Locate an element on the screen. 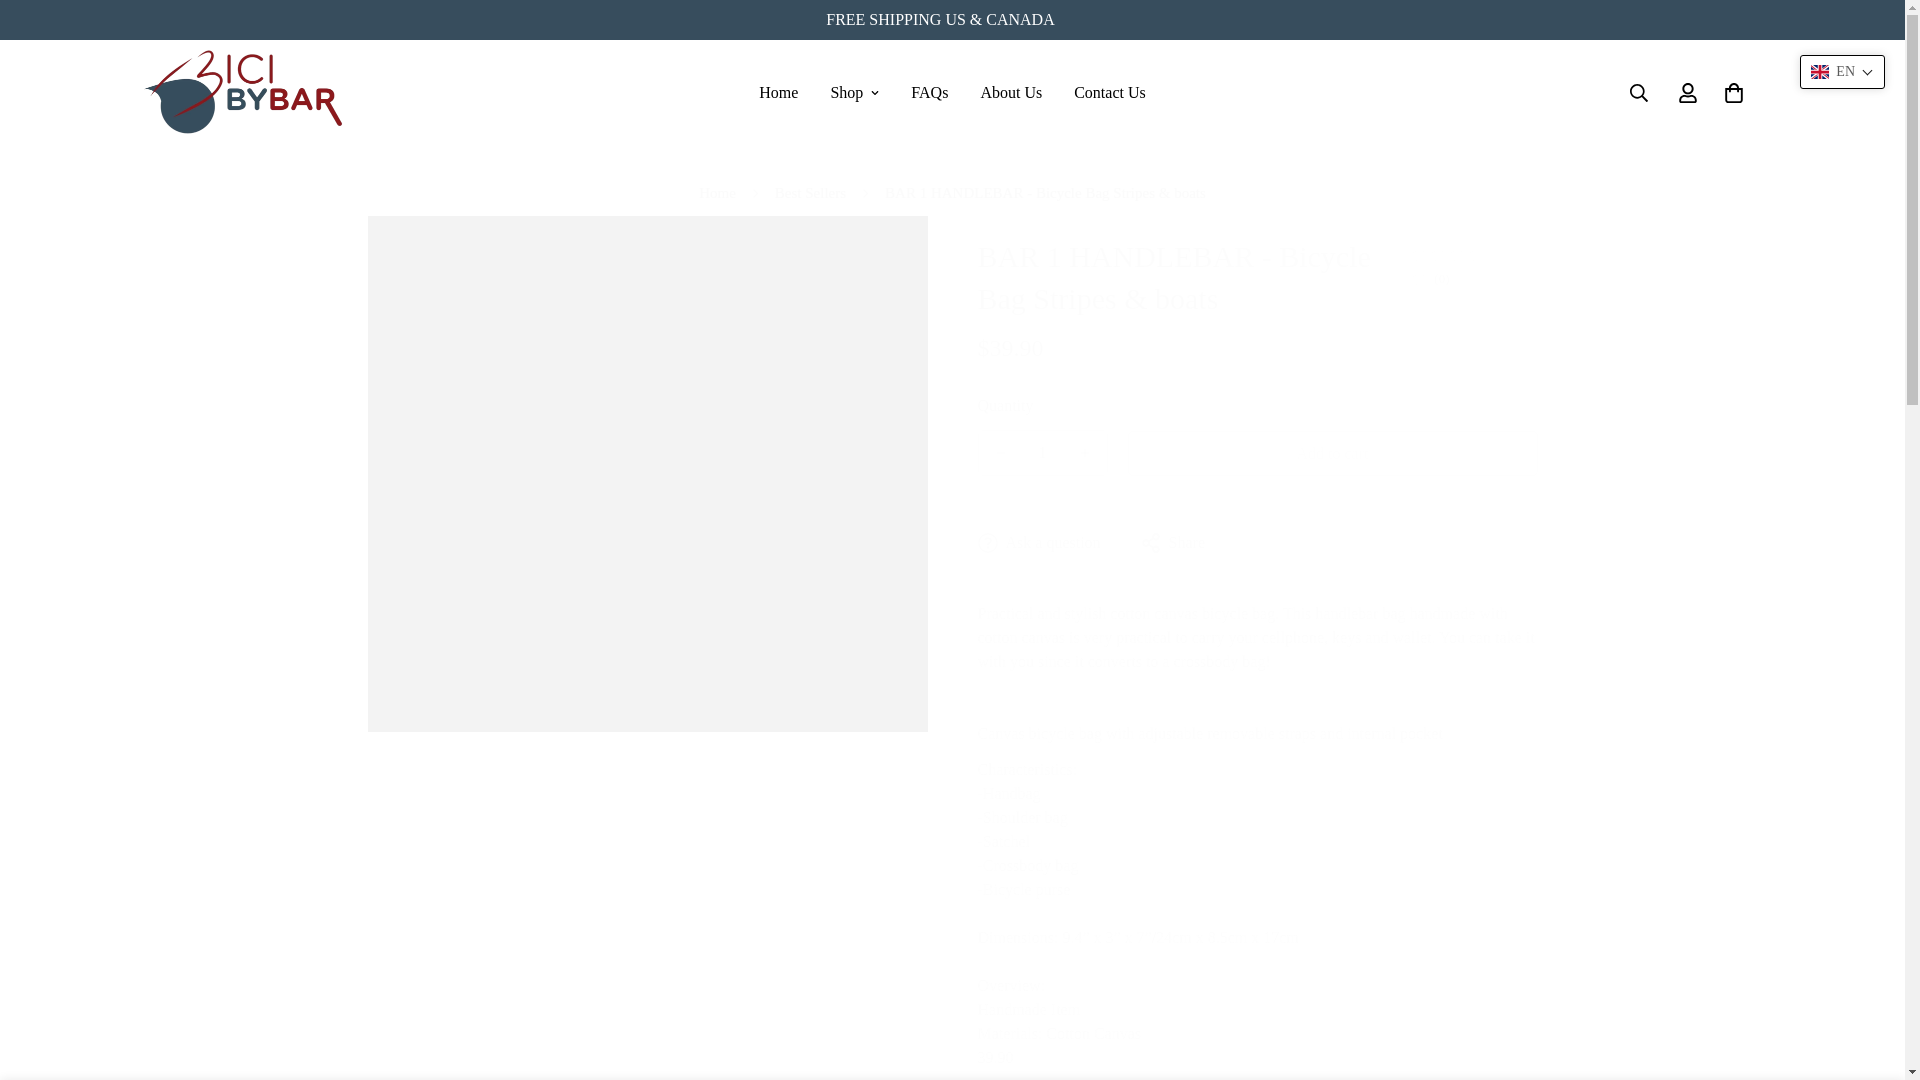 The height and width of the screenshot is (1080, 1920). About Us is located at coordinates (1010, 92).